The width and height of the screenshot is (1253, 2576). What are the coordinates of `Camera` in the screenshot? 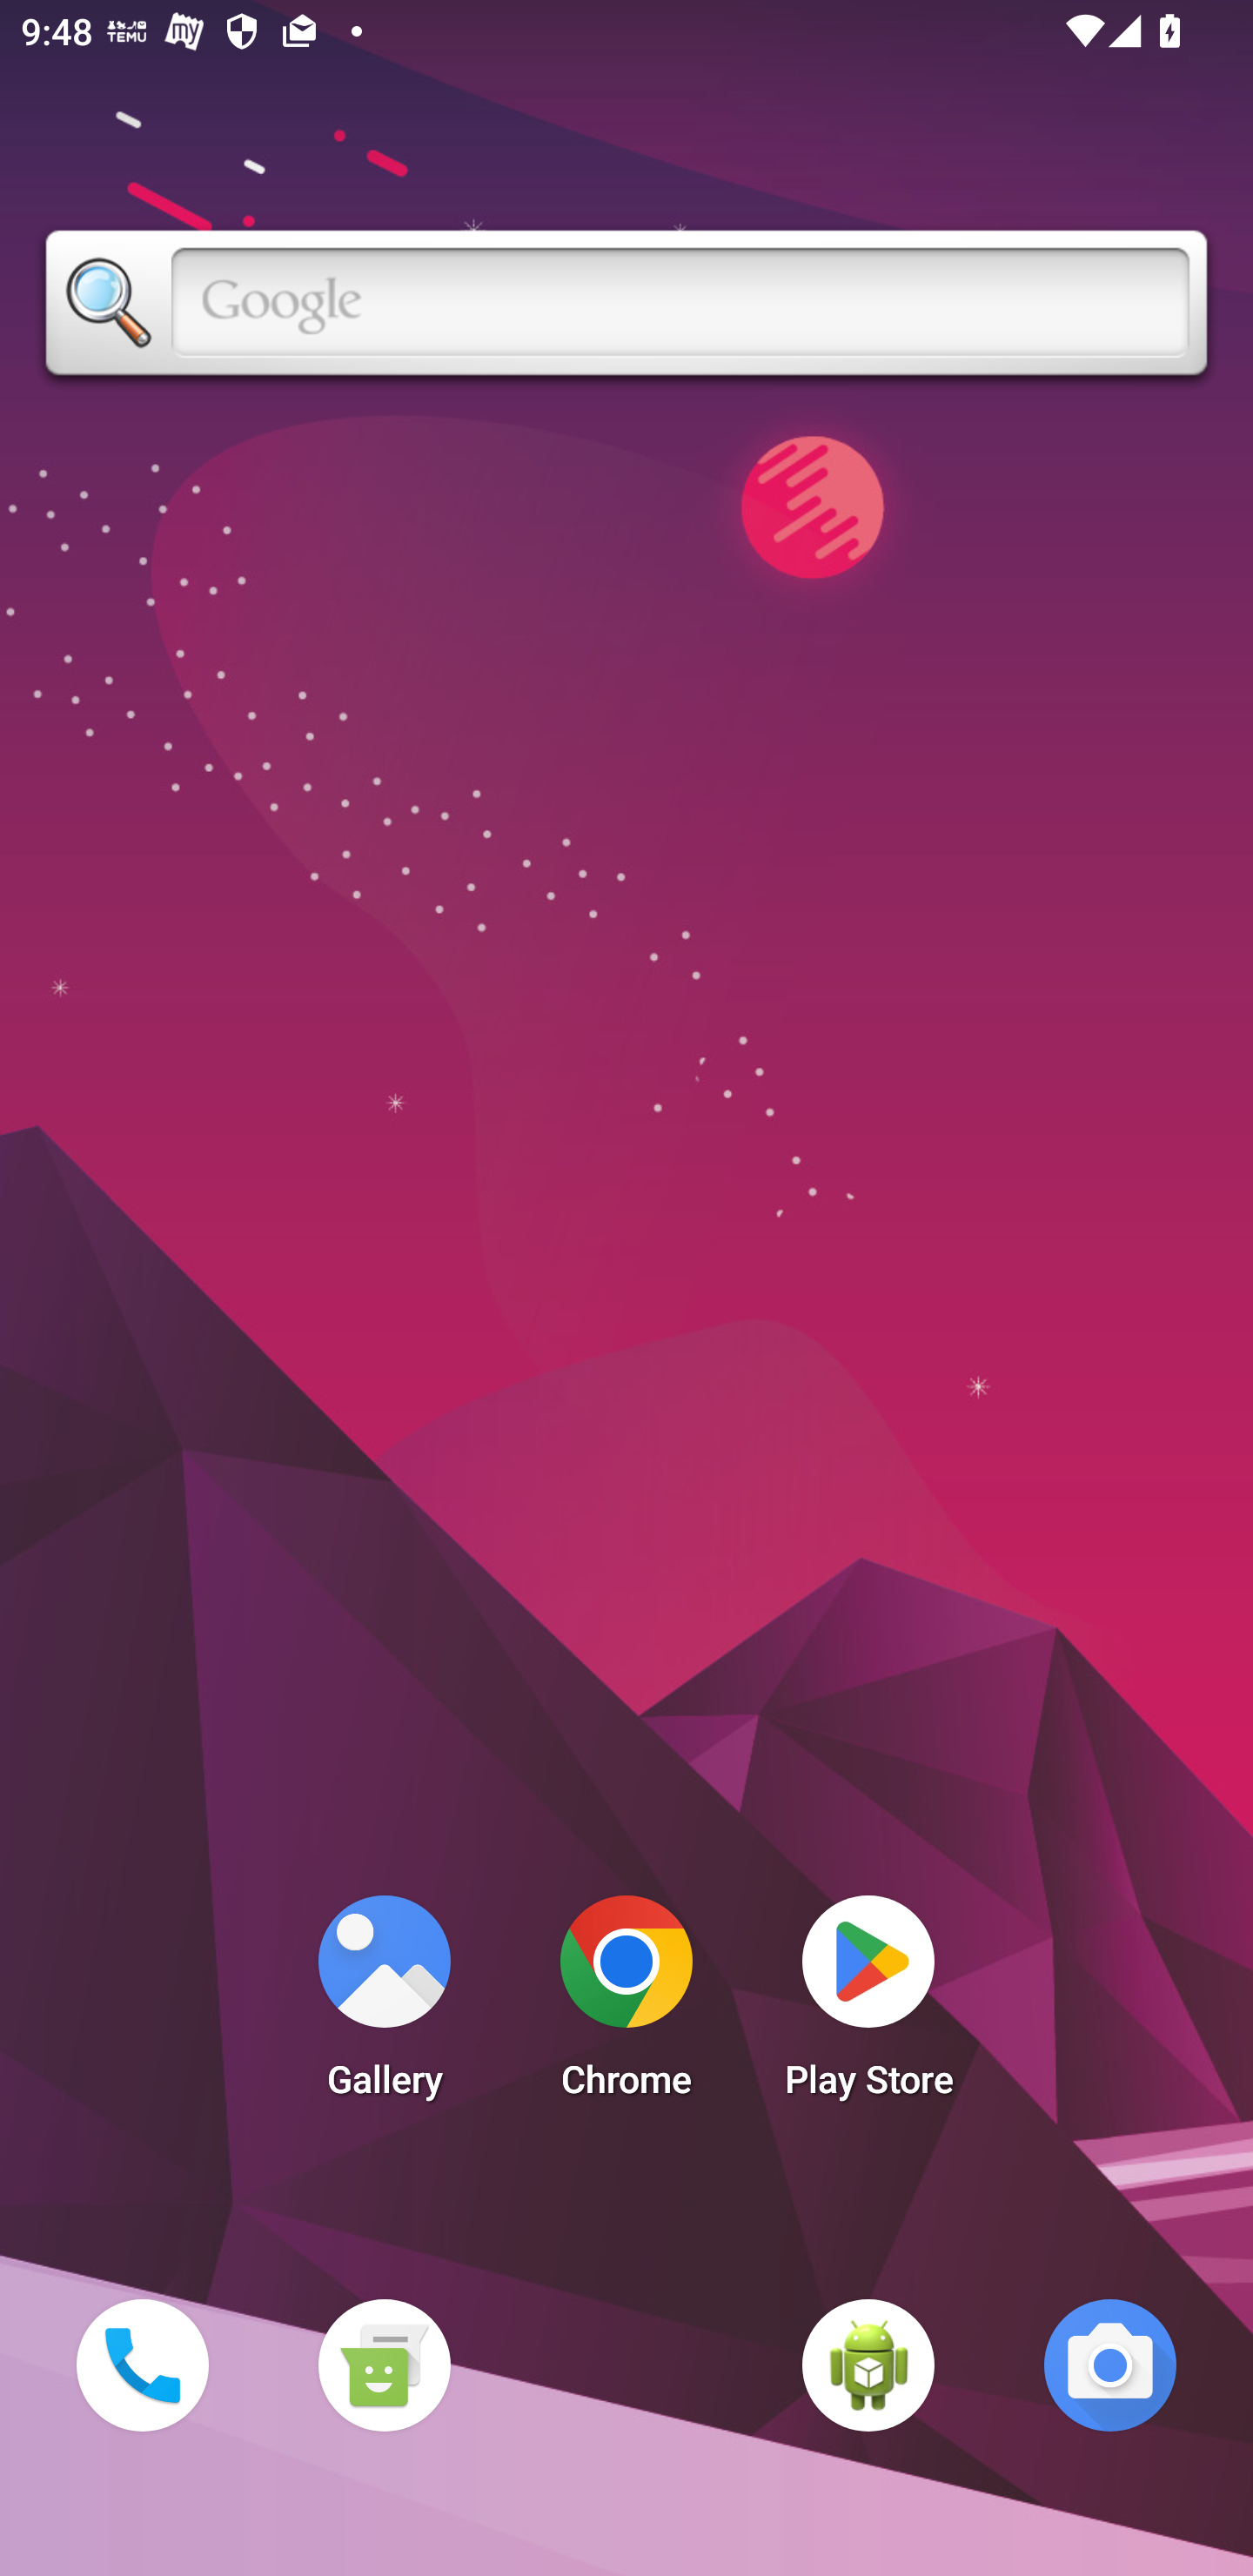 It's located at (1110, 2365).